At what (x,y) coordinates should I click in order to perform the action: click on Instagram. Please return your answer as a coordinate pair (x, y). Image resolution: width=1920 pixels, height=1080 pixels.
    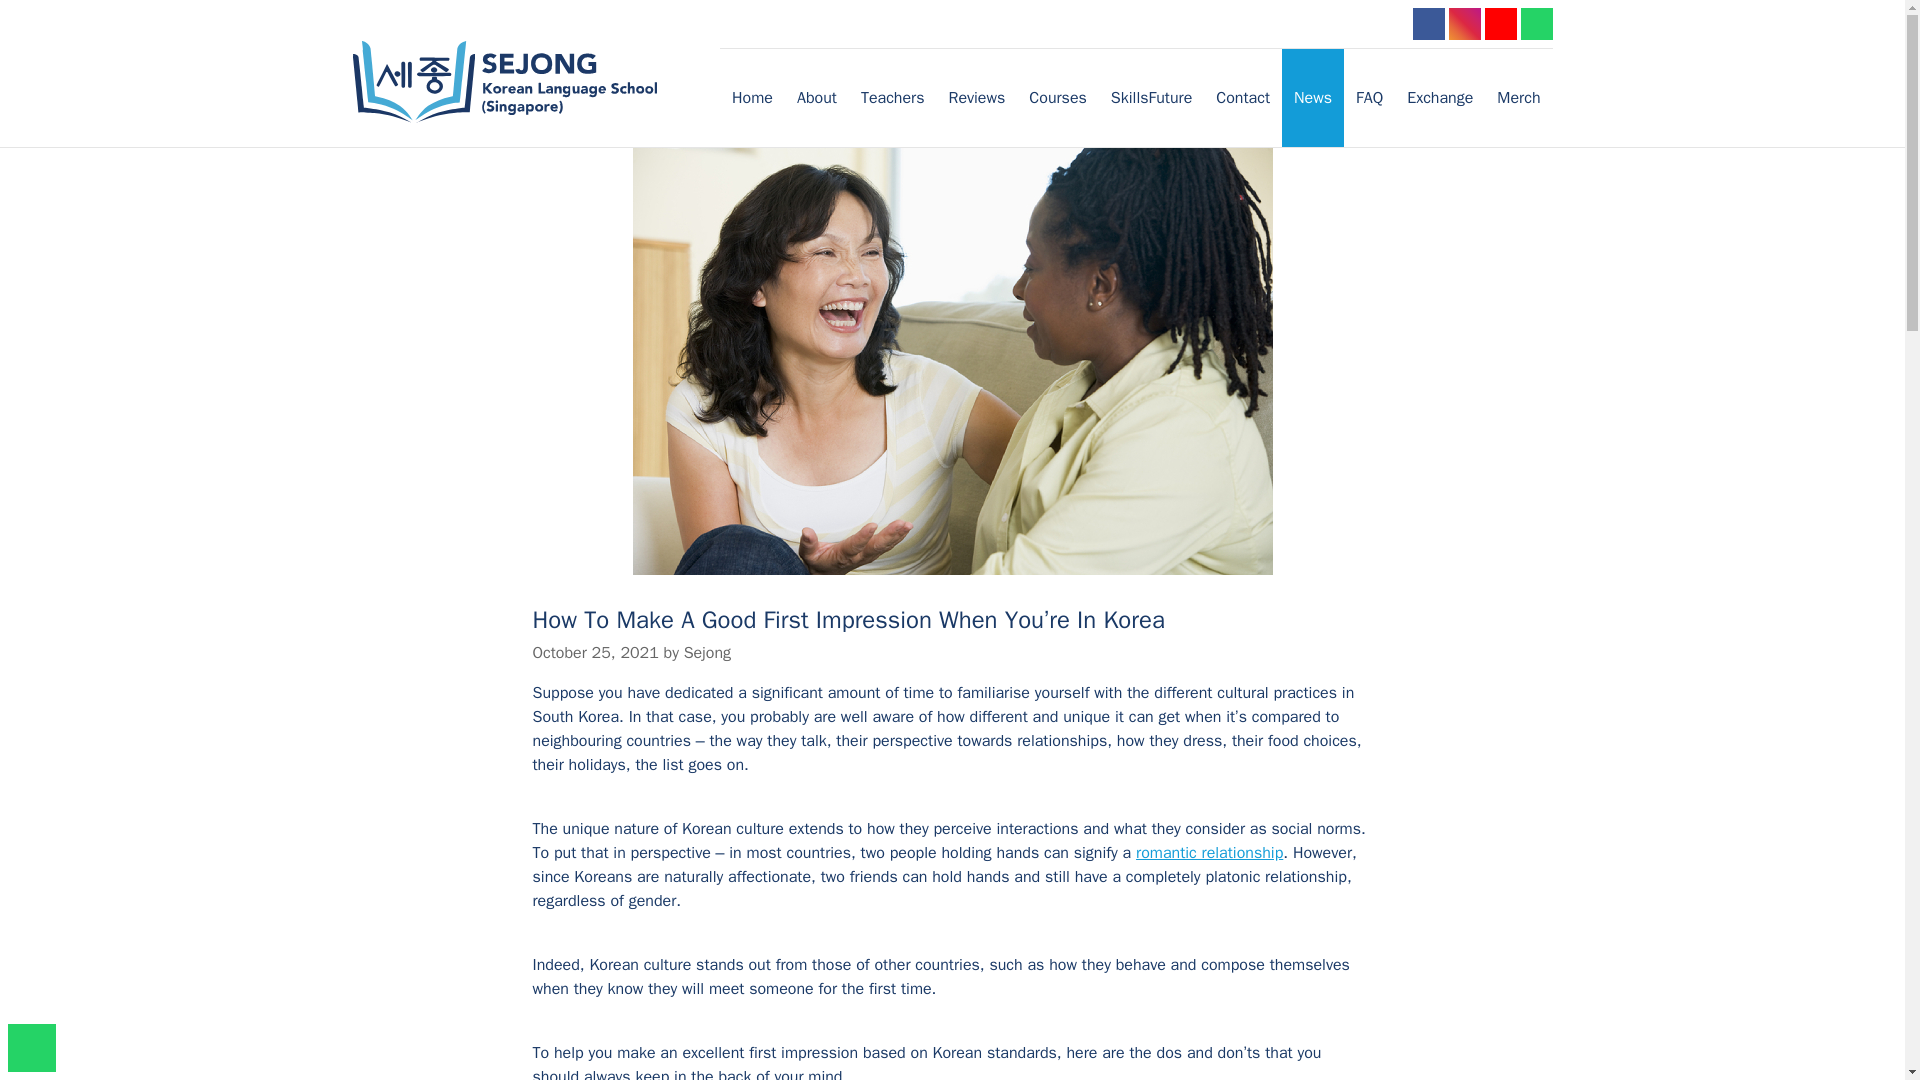
    Looking at the image, I should click on (1464, 23).